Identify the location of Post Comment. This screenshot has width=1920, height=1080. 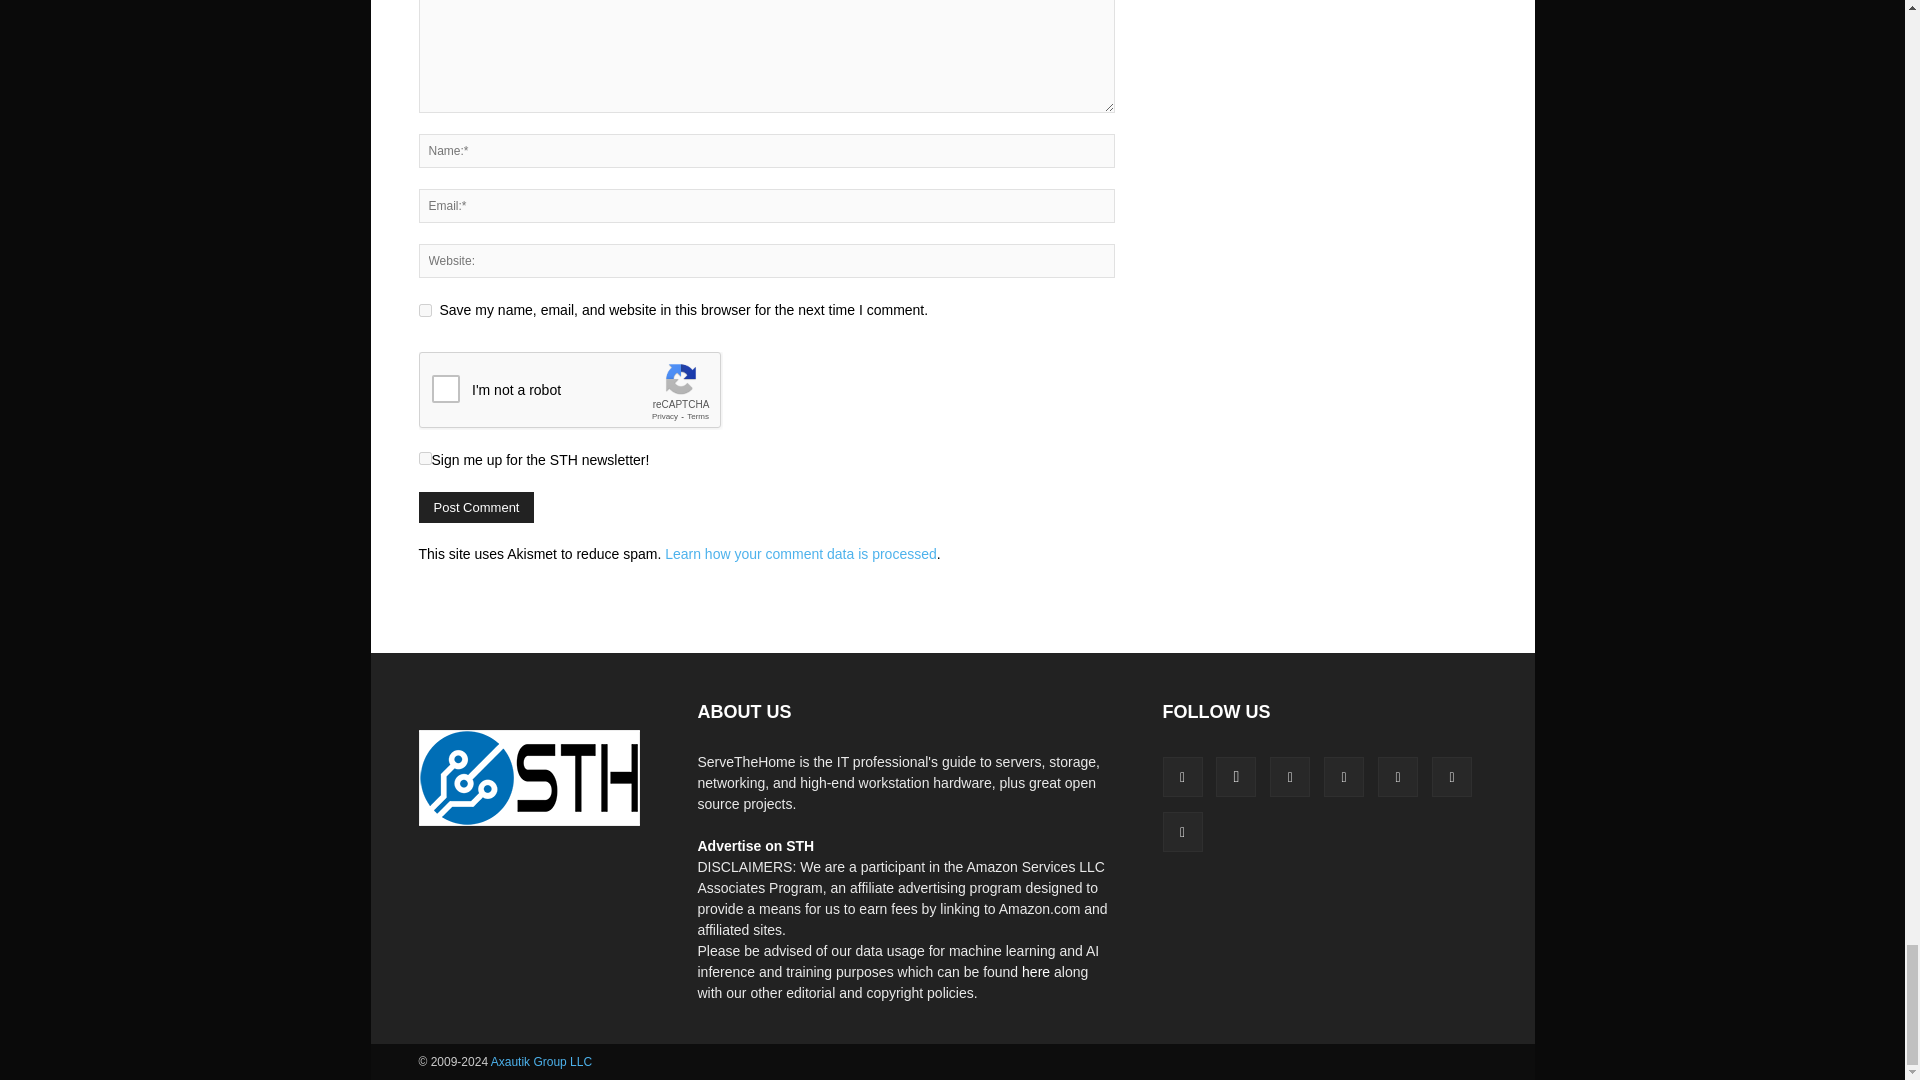
(476, 507).